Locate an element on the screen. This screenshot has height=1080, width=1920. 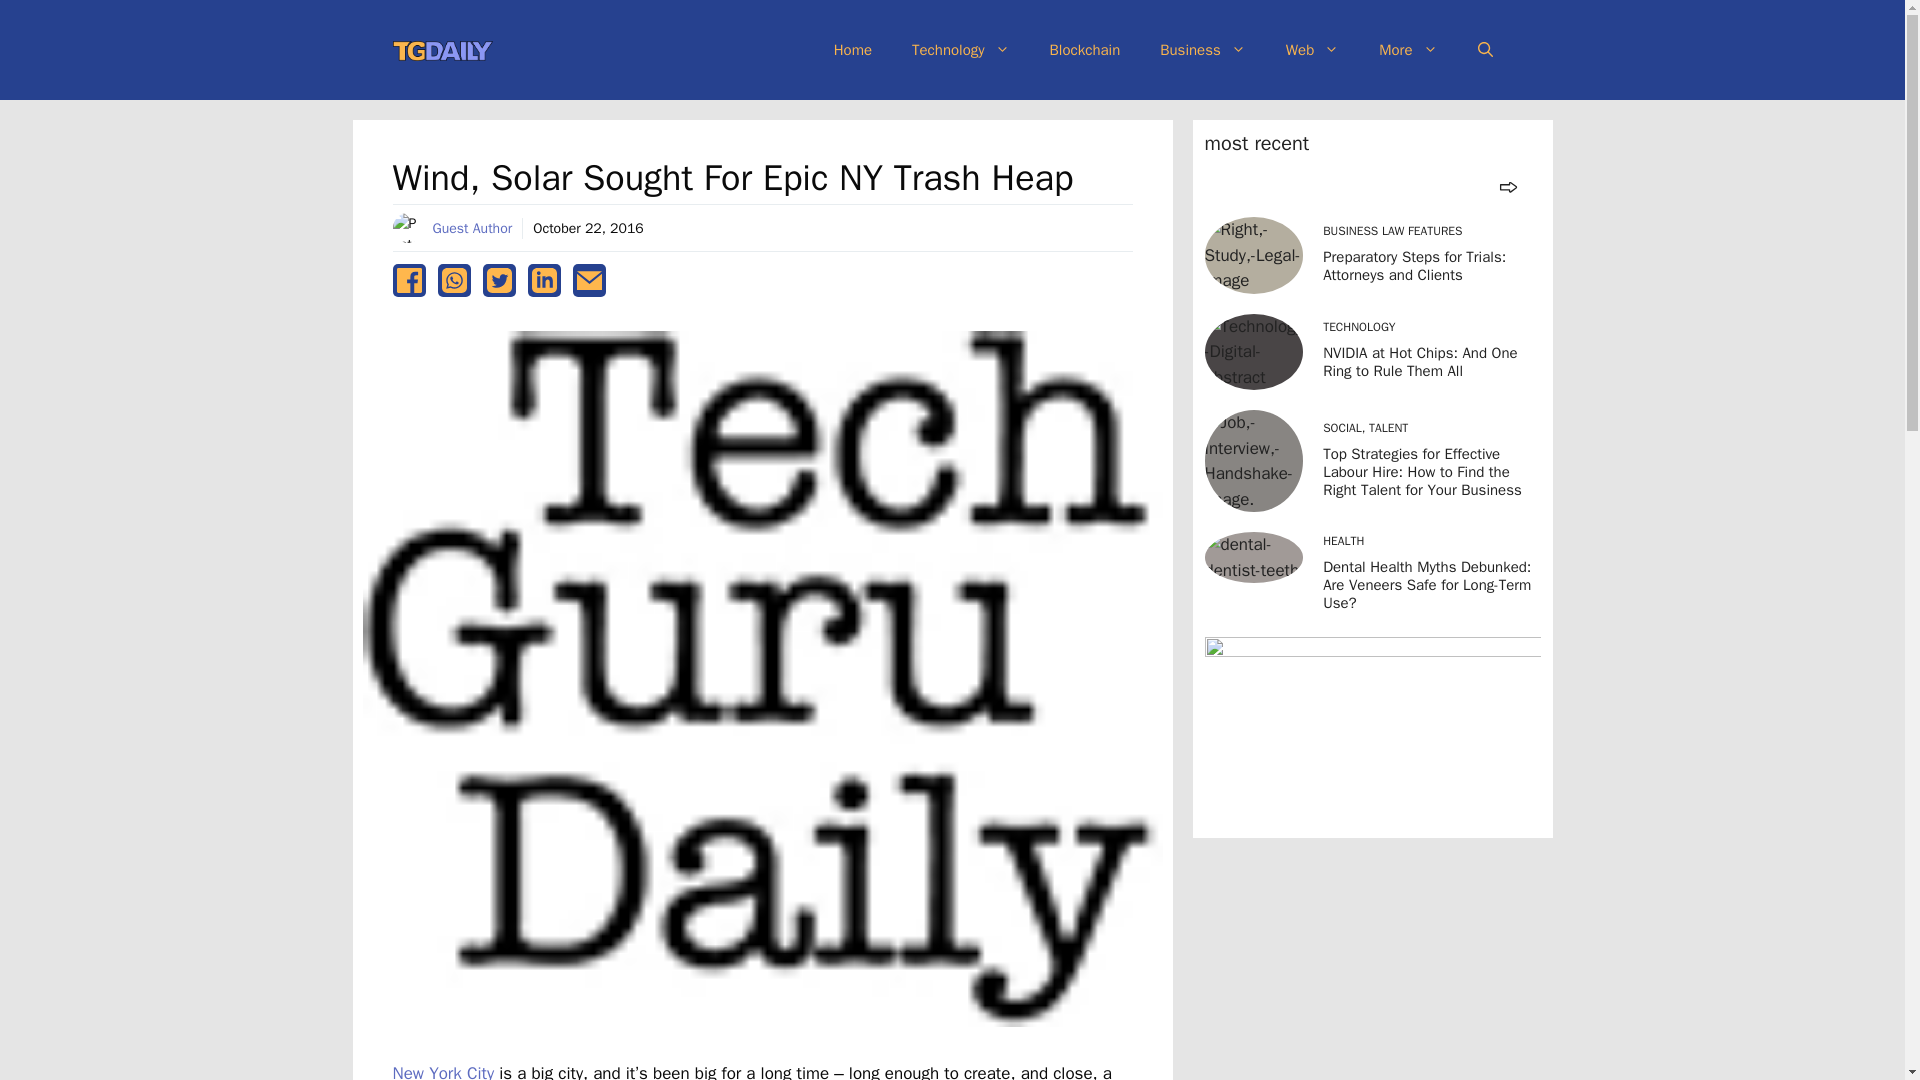
Business is located at coordinates (1202, 50).